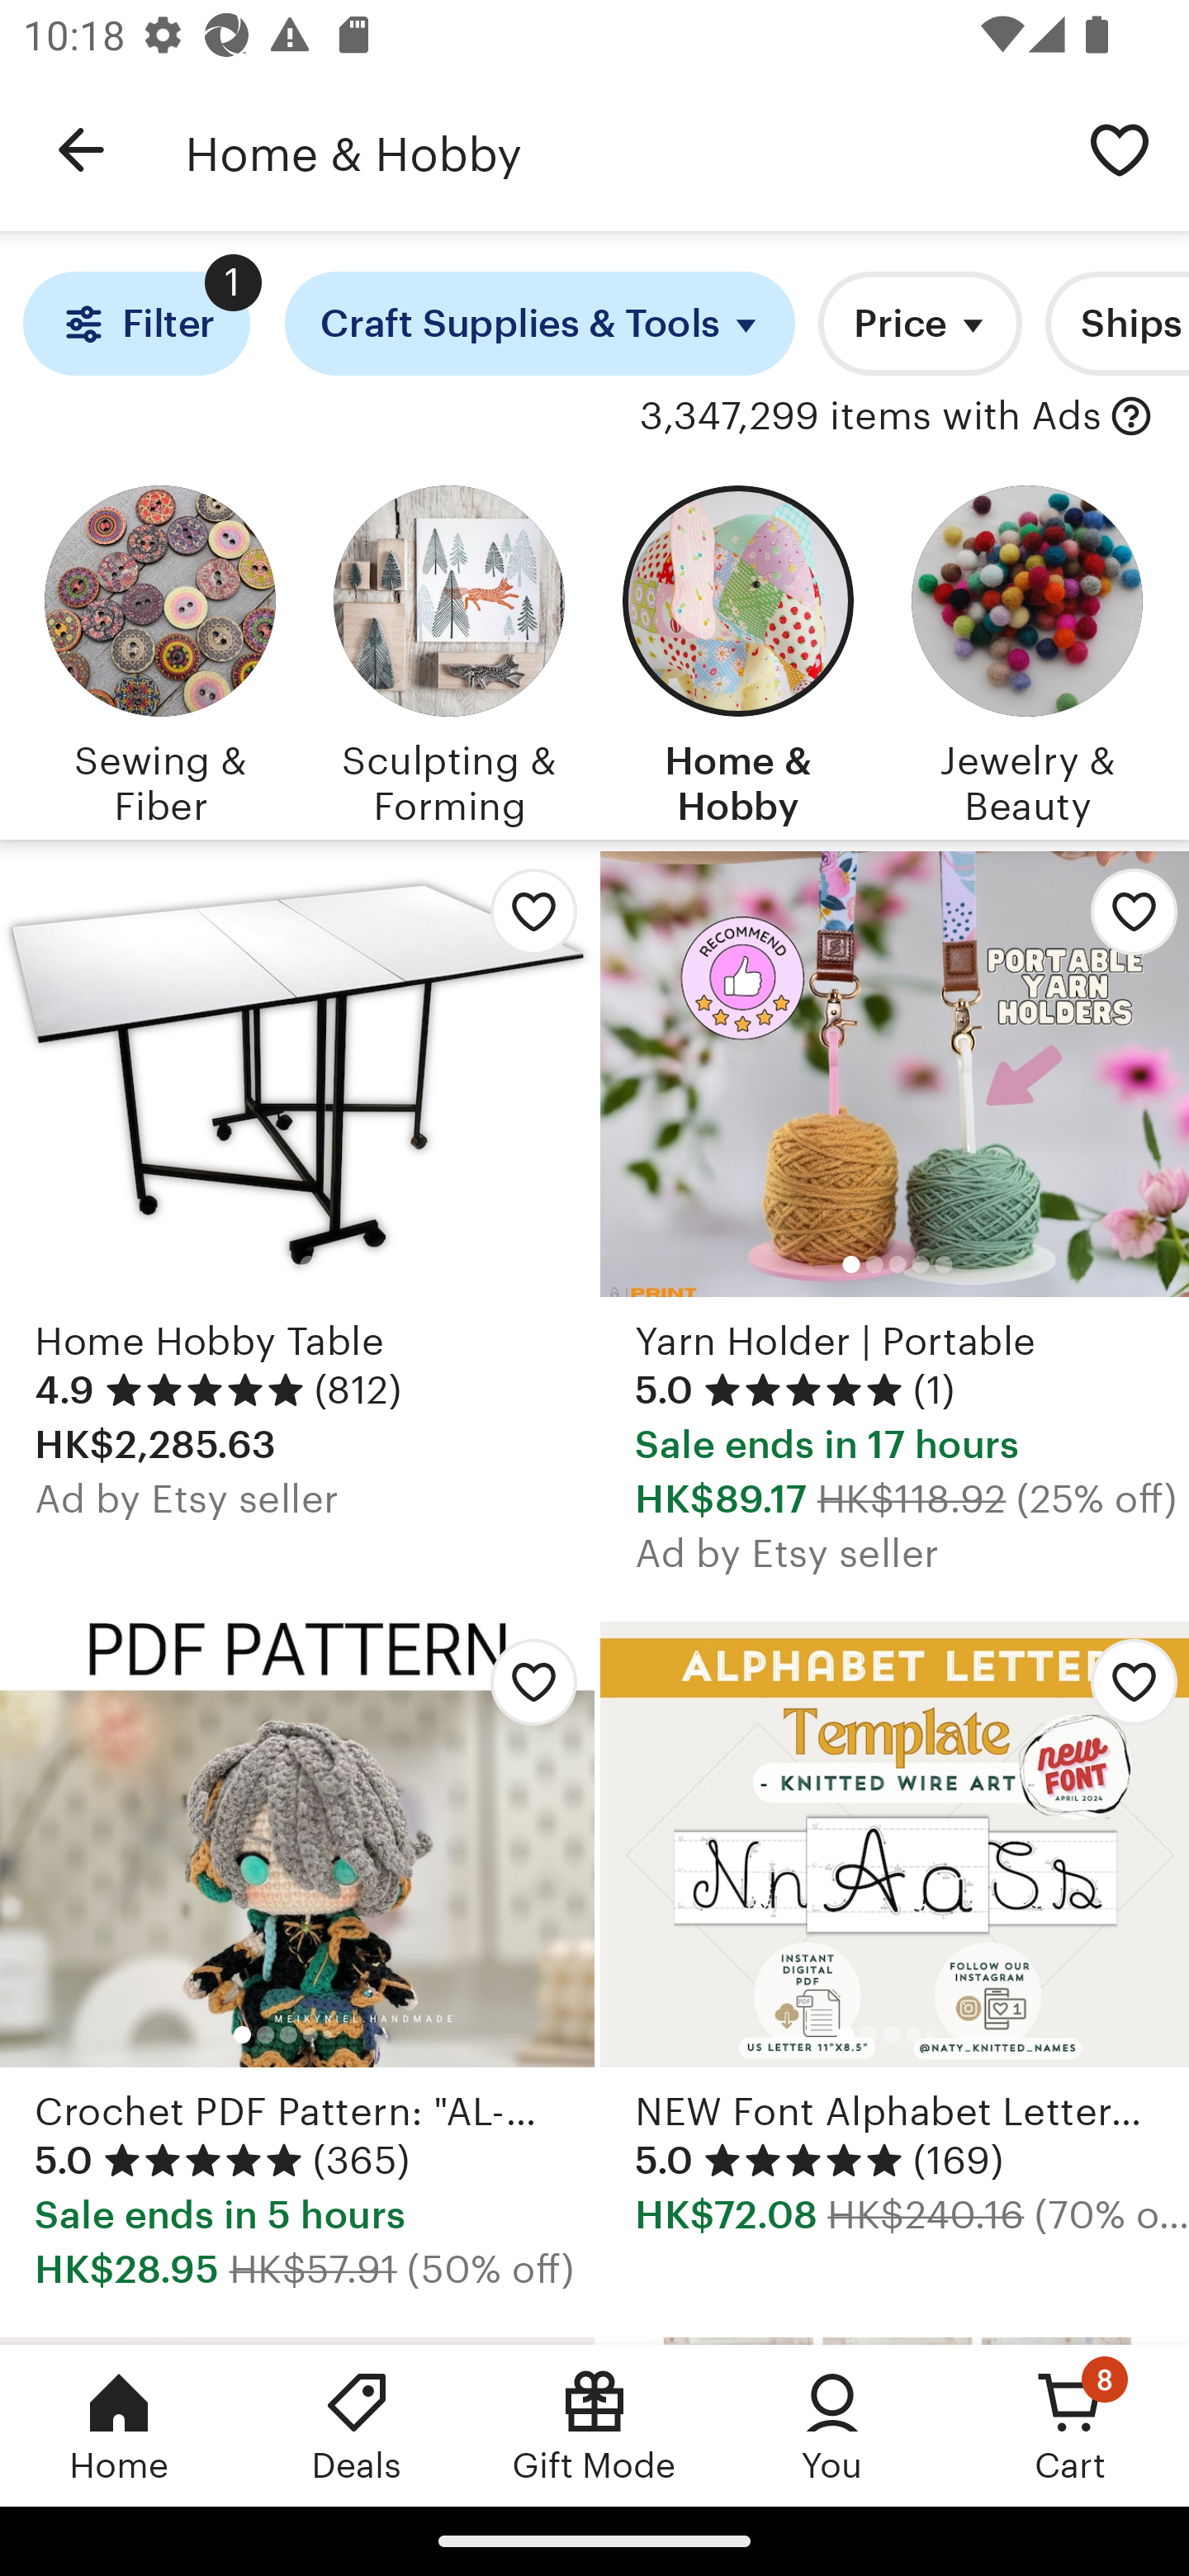 Image resolution: width=1189 pixels, height=2576 pixels. Describe the element at coordinates (594, 2425) in the screenshot. I see `Gift Mode` at that location.